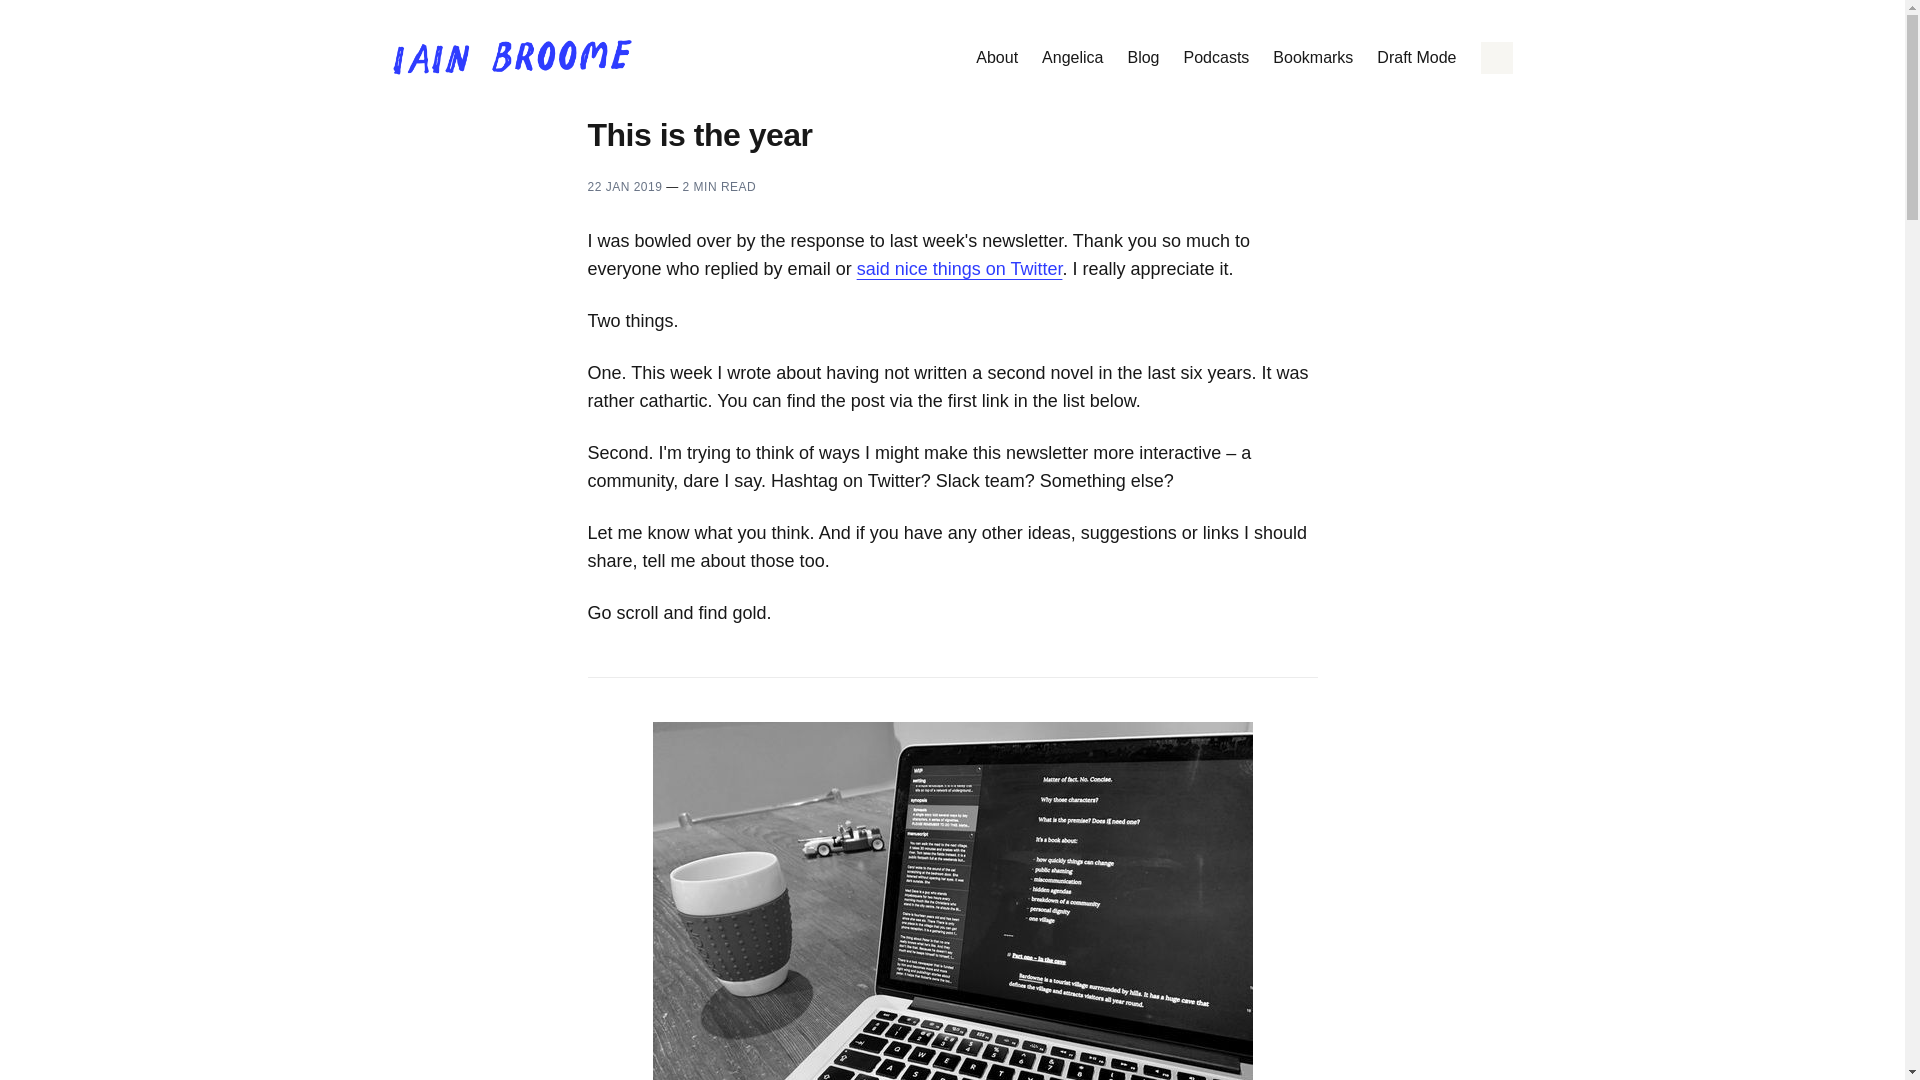  Describe the element at coordinates (1072, 58) in the screenshot. I see `Angelica` at that location.